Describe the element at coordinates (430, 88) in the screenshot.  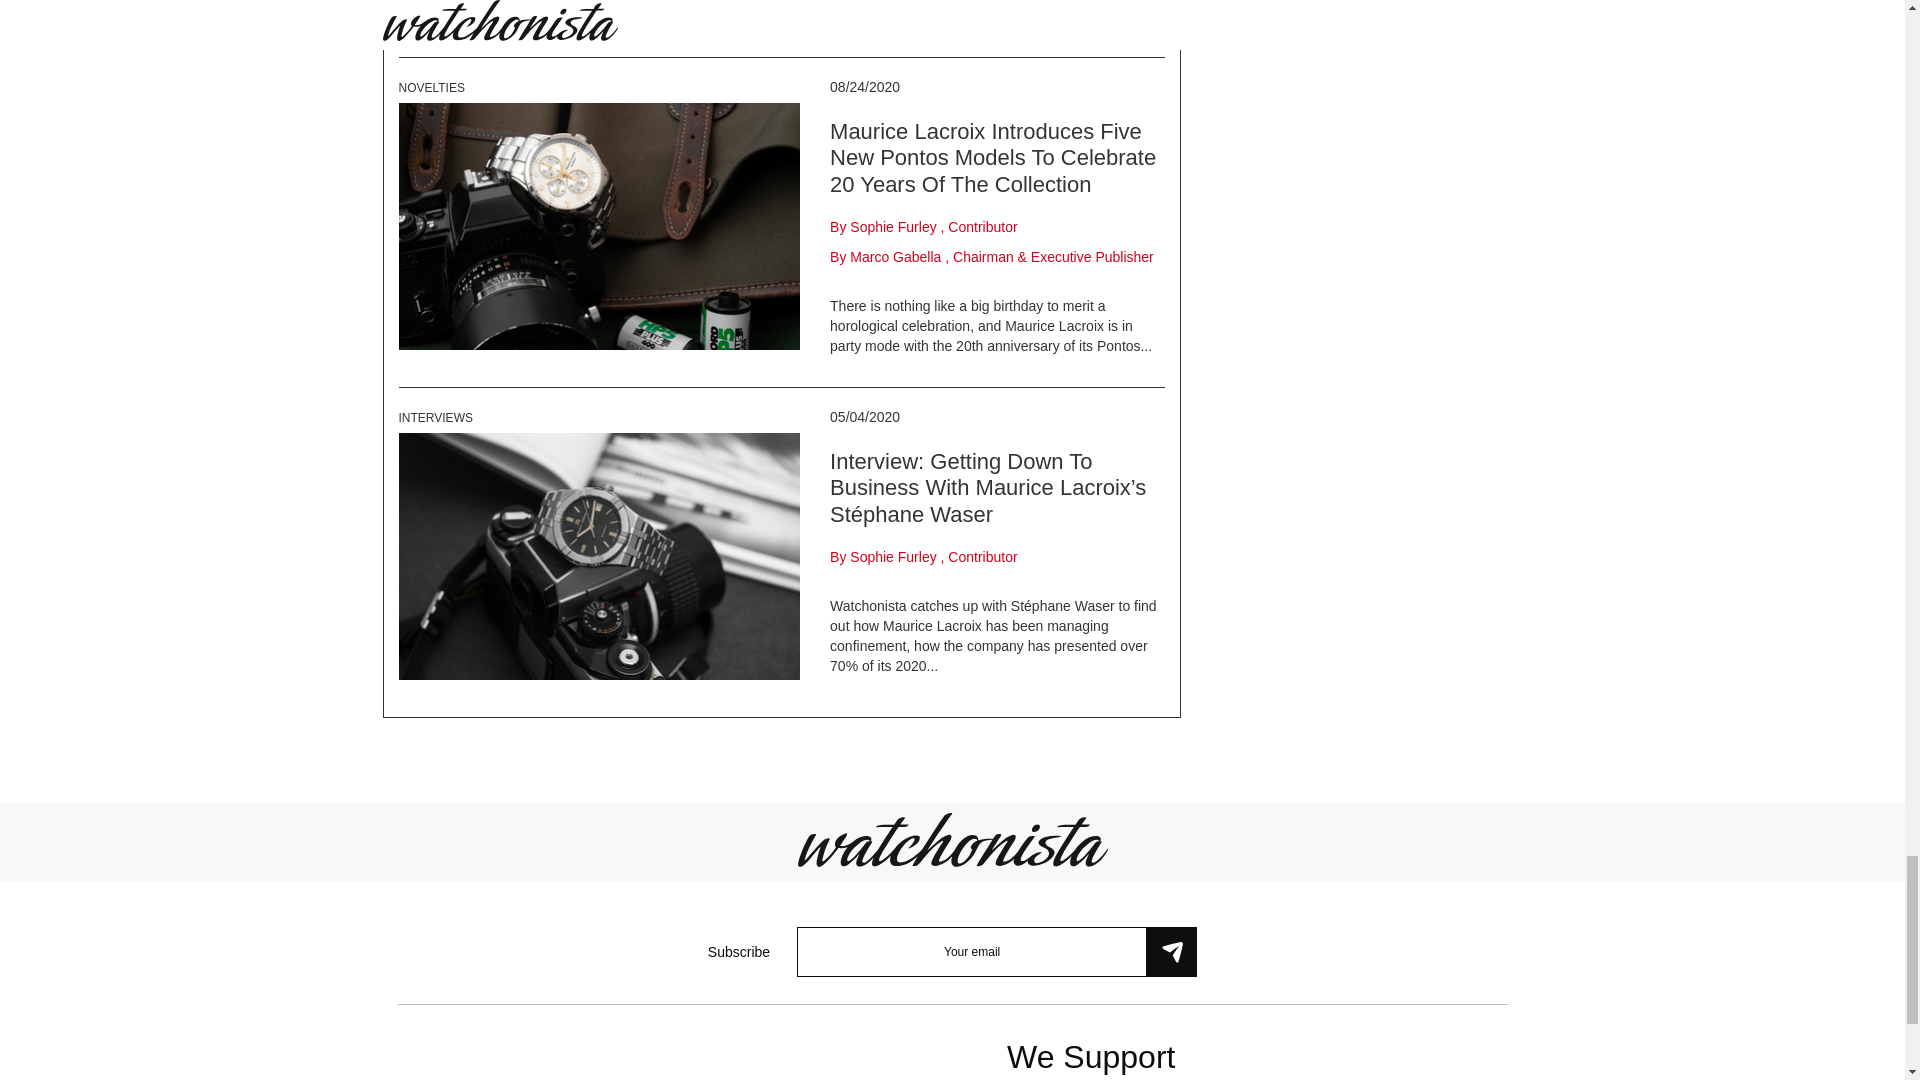
I see `NOVELTIES` at that location.